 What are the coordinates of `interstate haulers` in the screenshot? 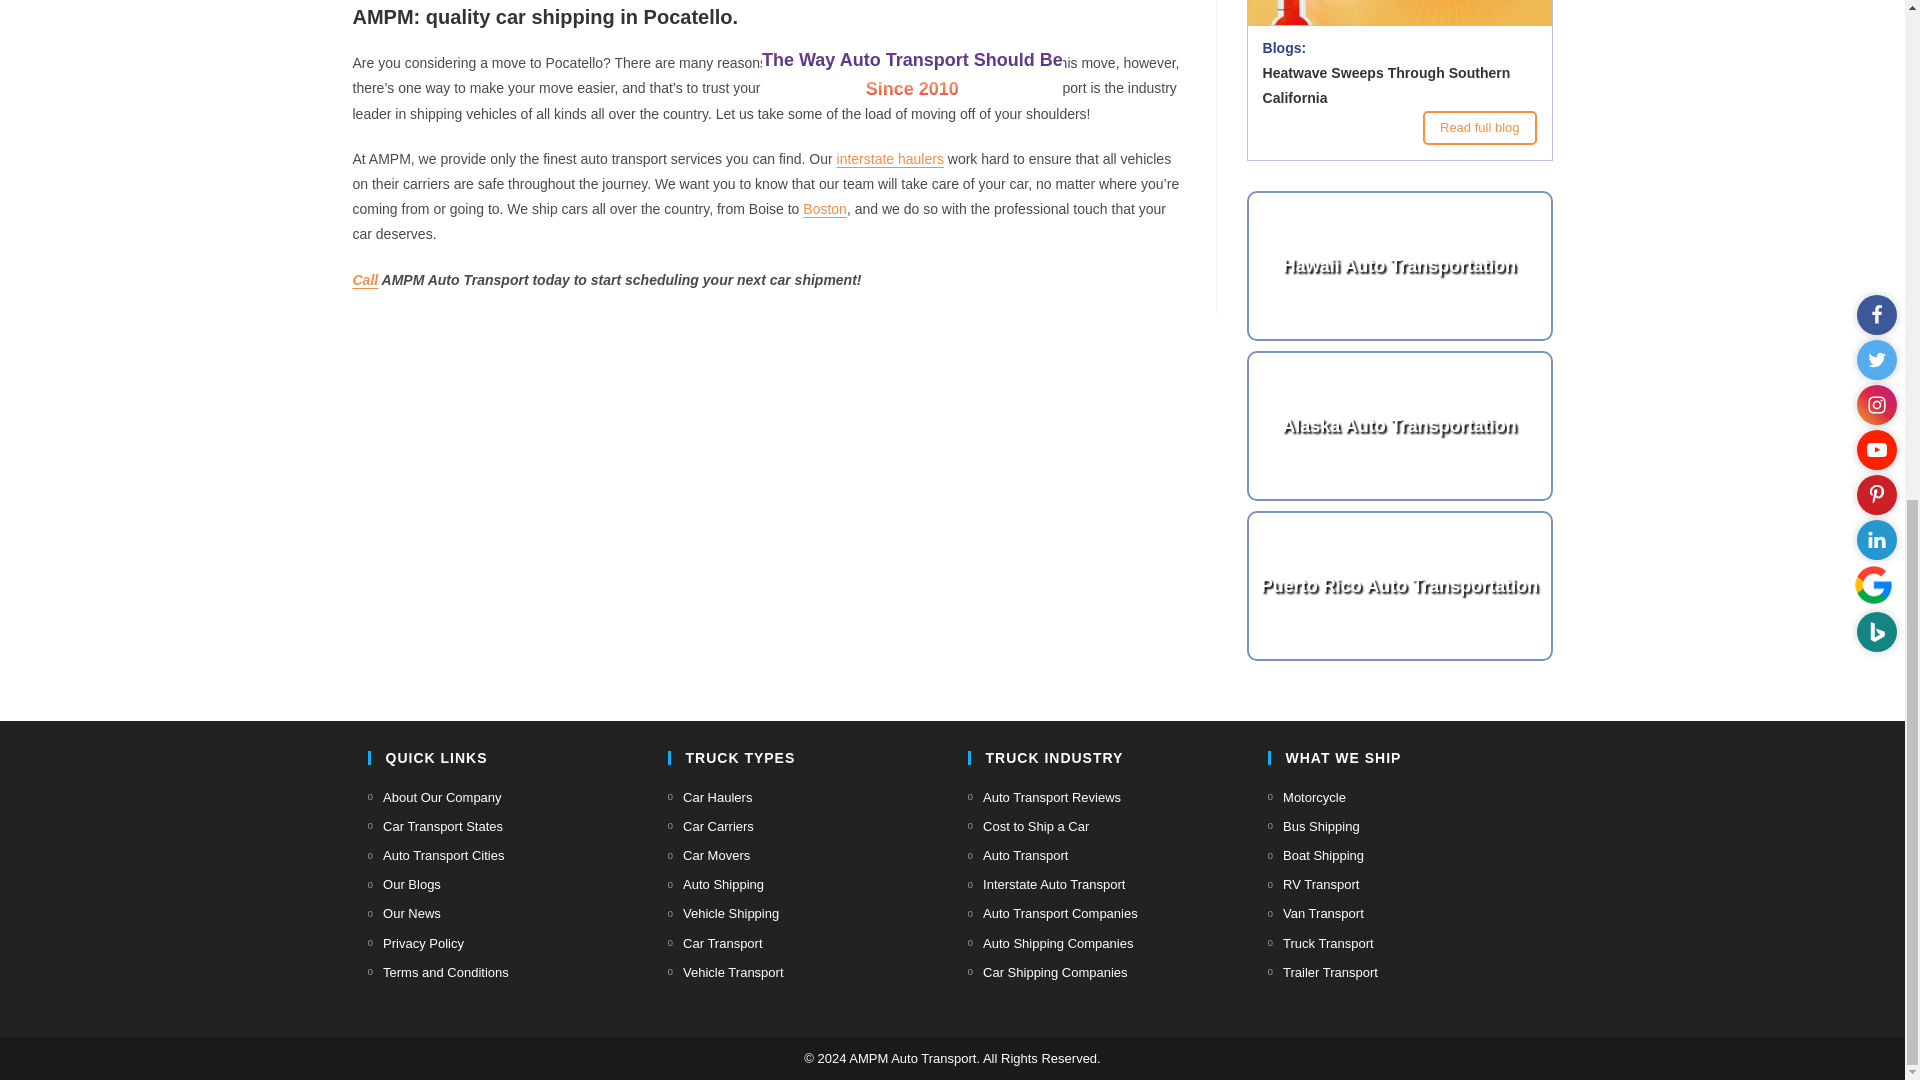 It's located at (890, 159).